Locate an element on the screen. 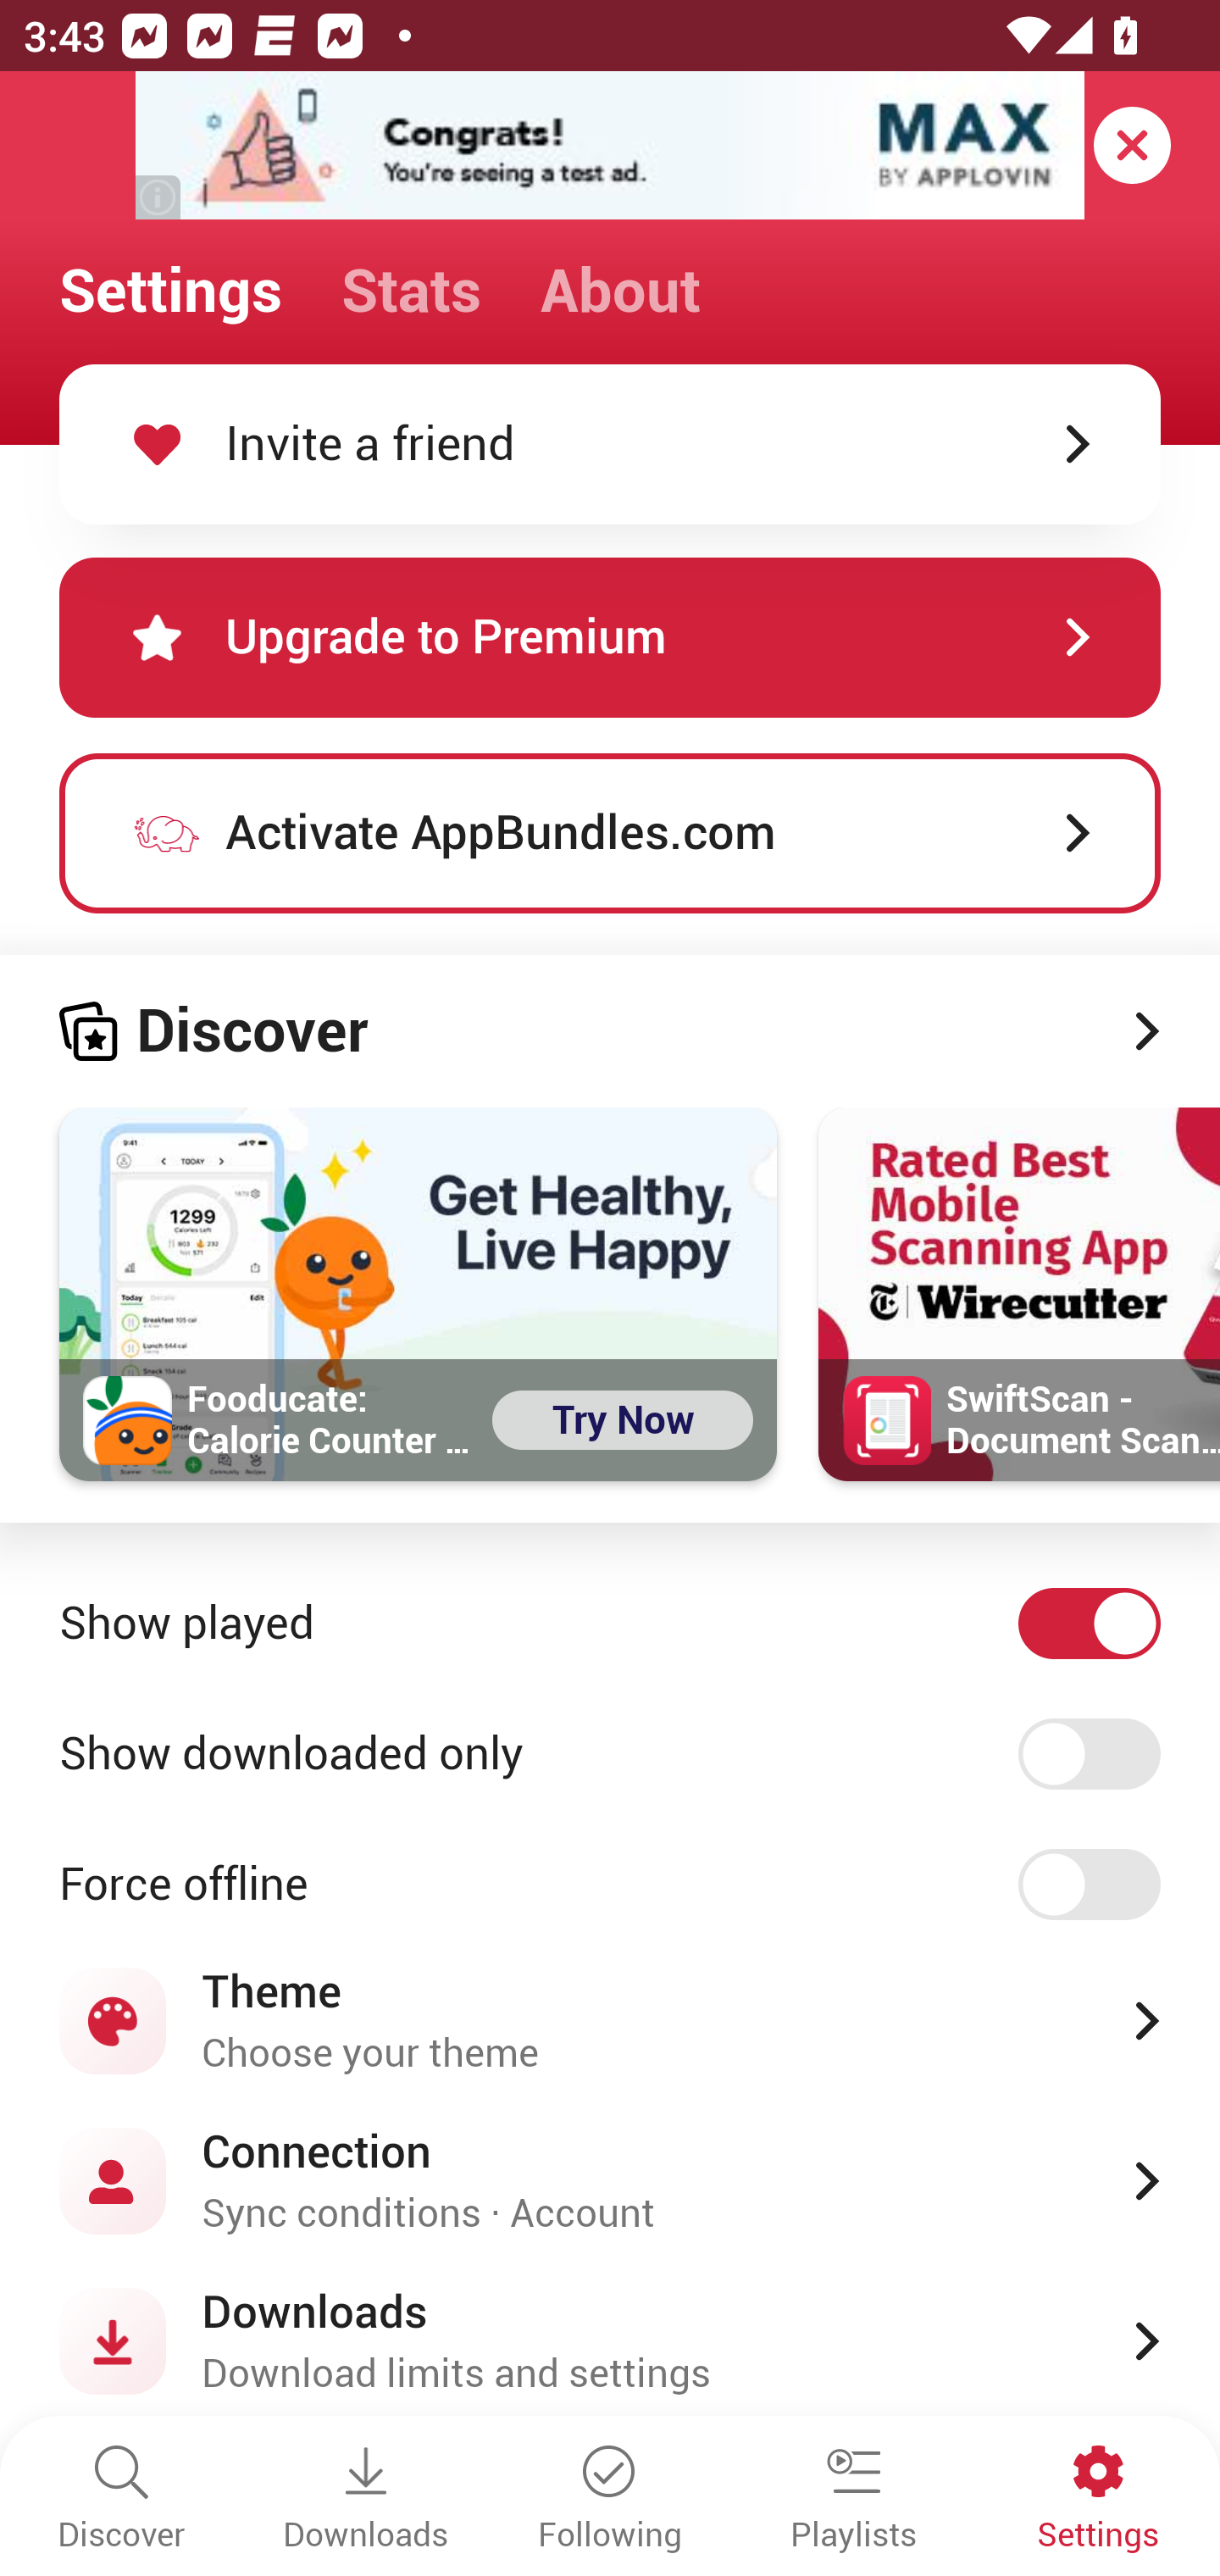  Invite a friend is located at coordinates (610, 444).